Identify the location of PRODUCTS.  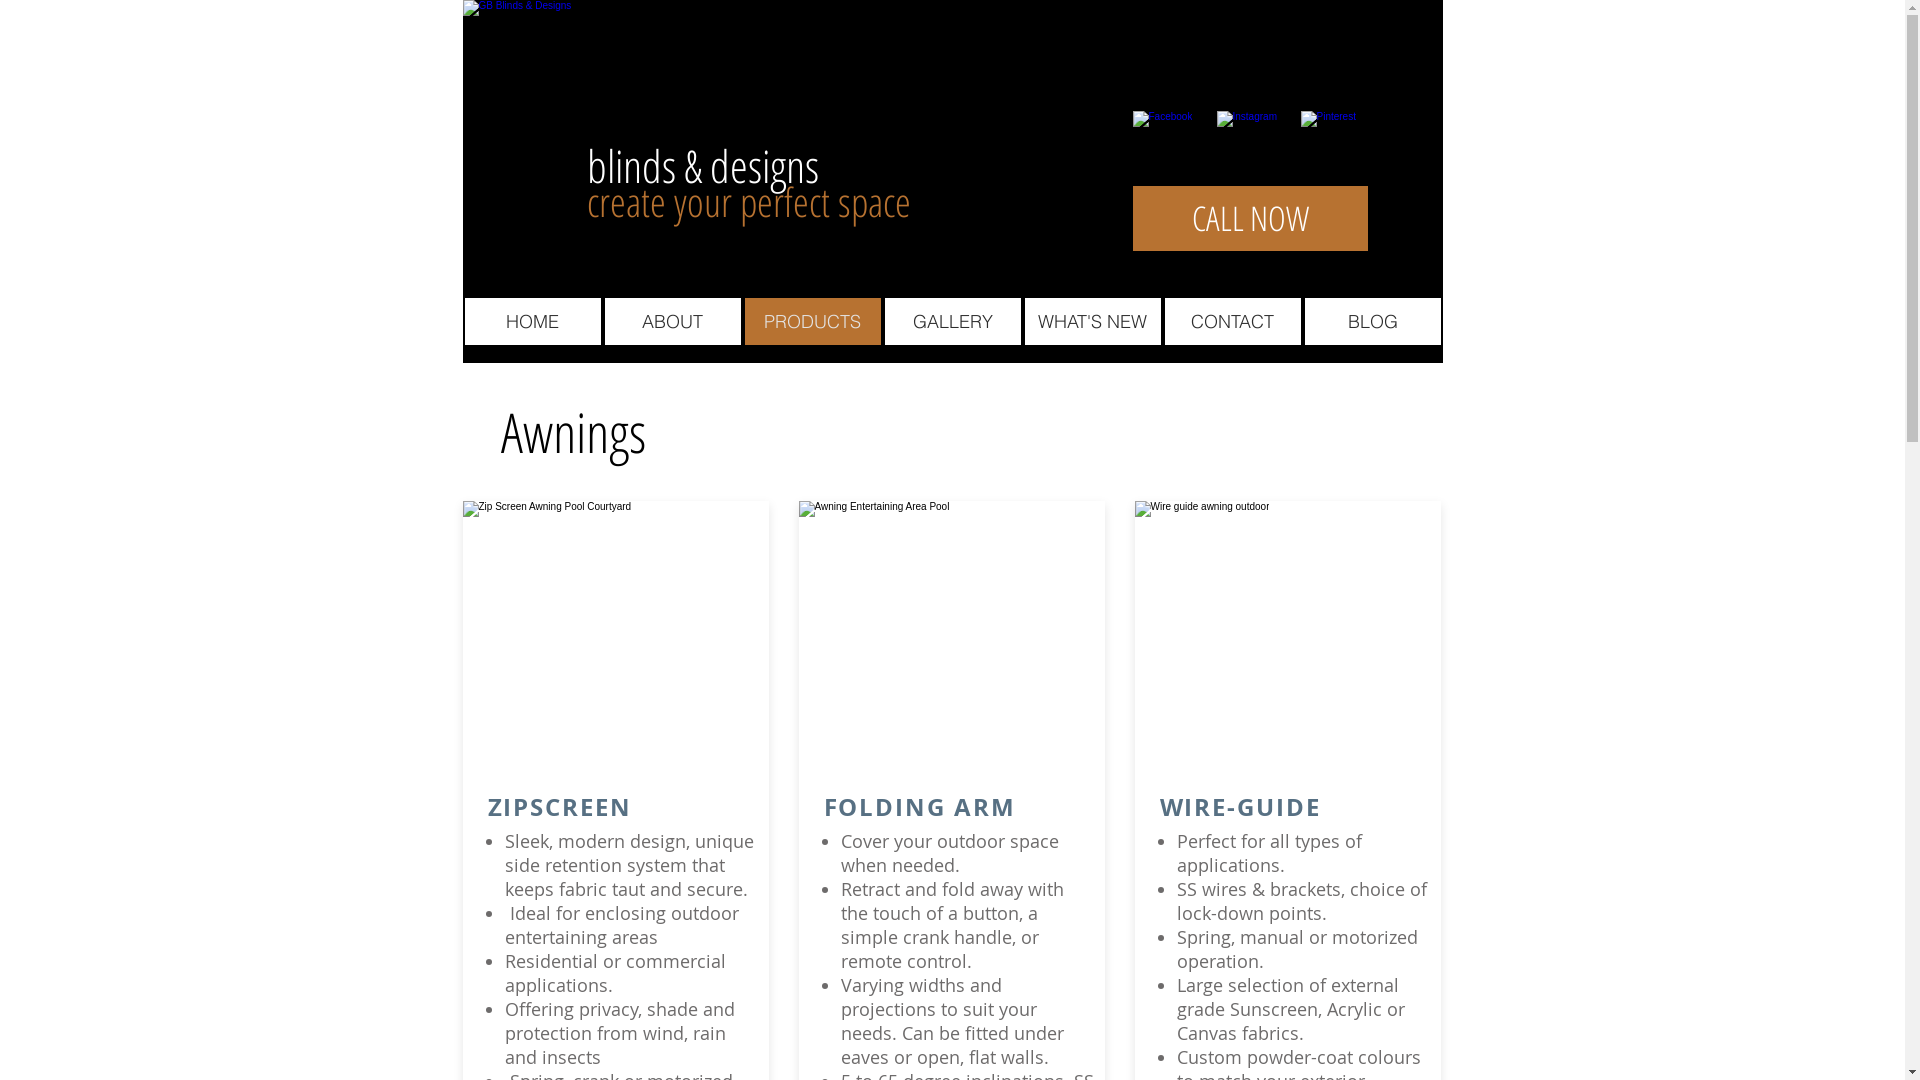
(812, 322).